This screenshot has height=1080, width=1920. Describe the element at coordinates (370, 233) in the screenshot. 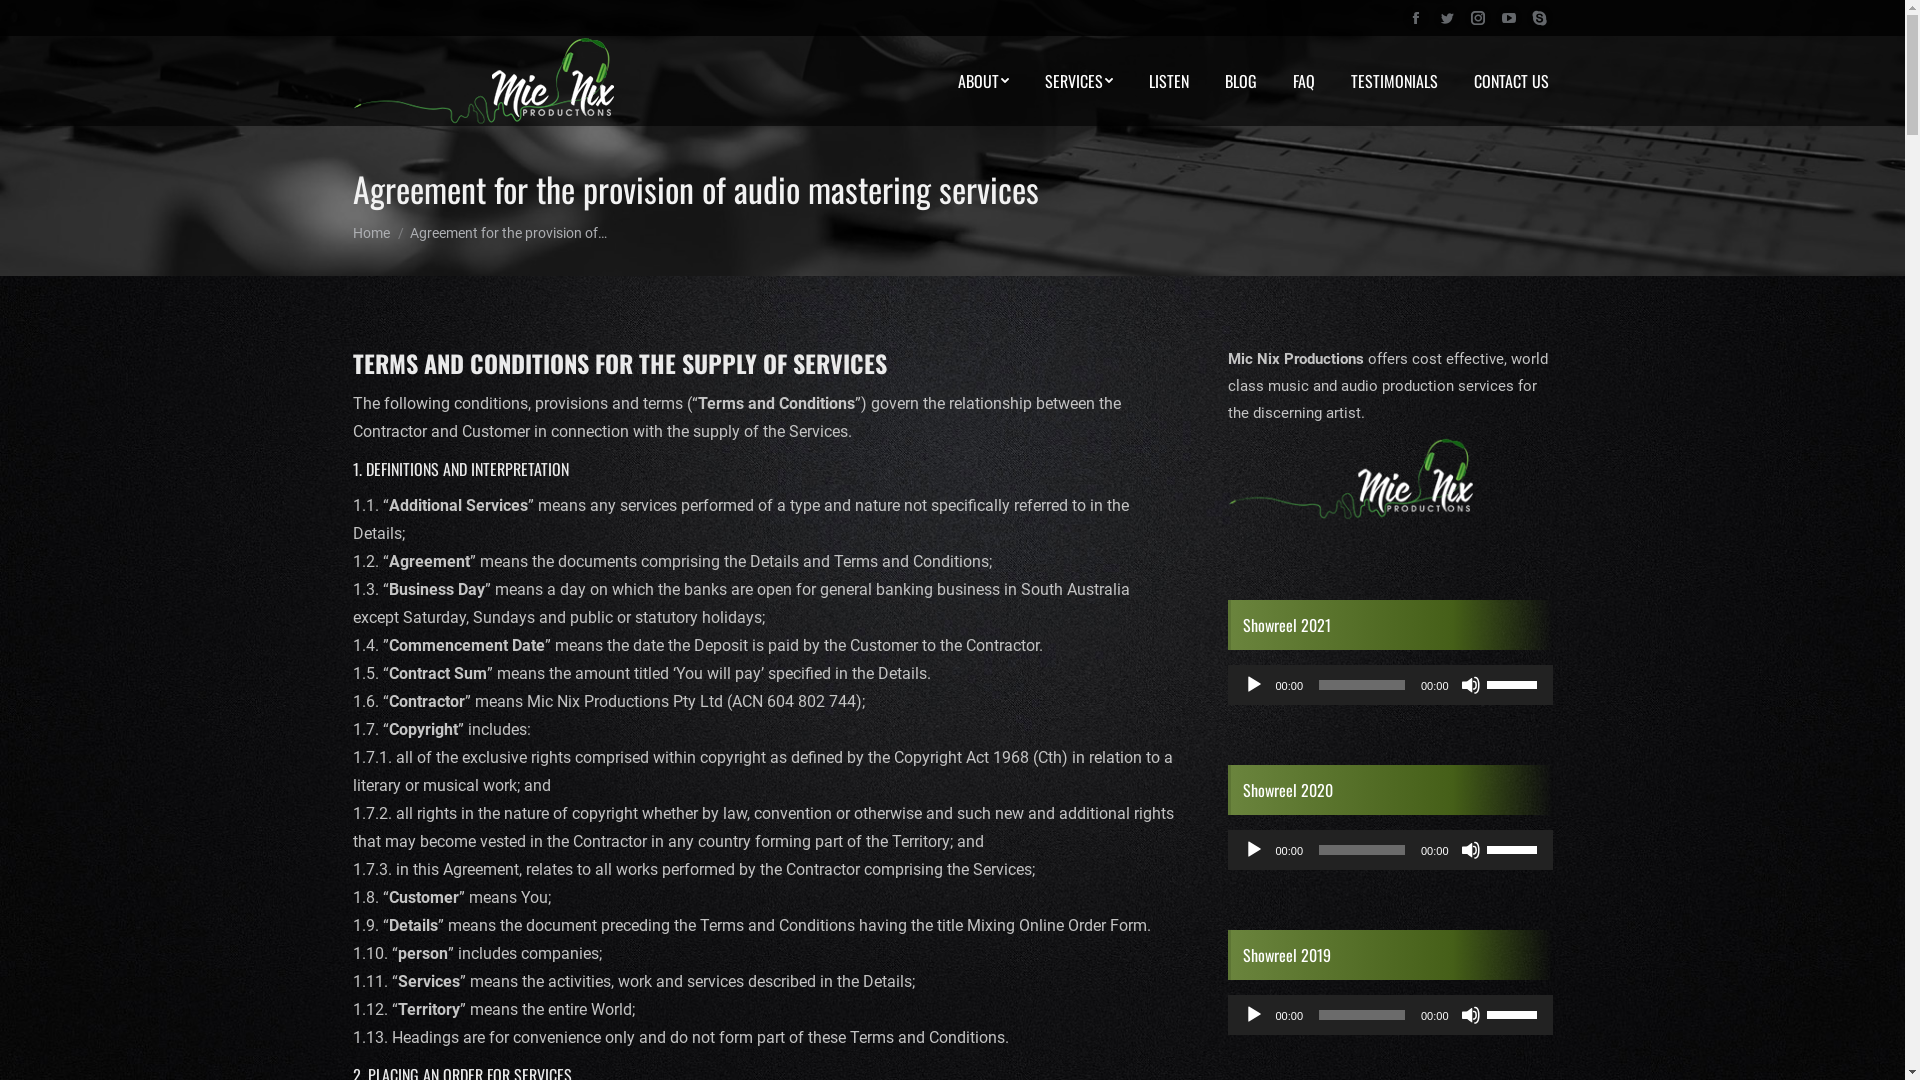

I see `Home` at that location.